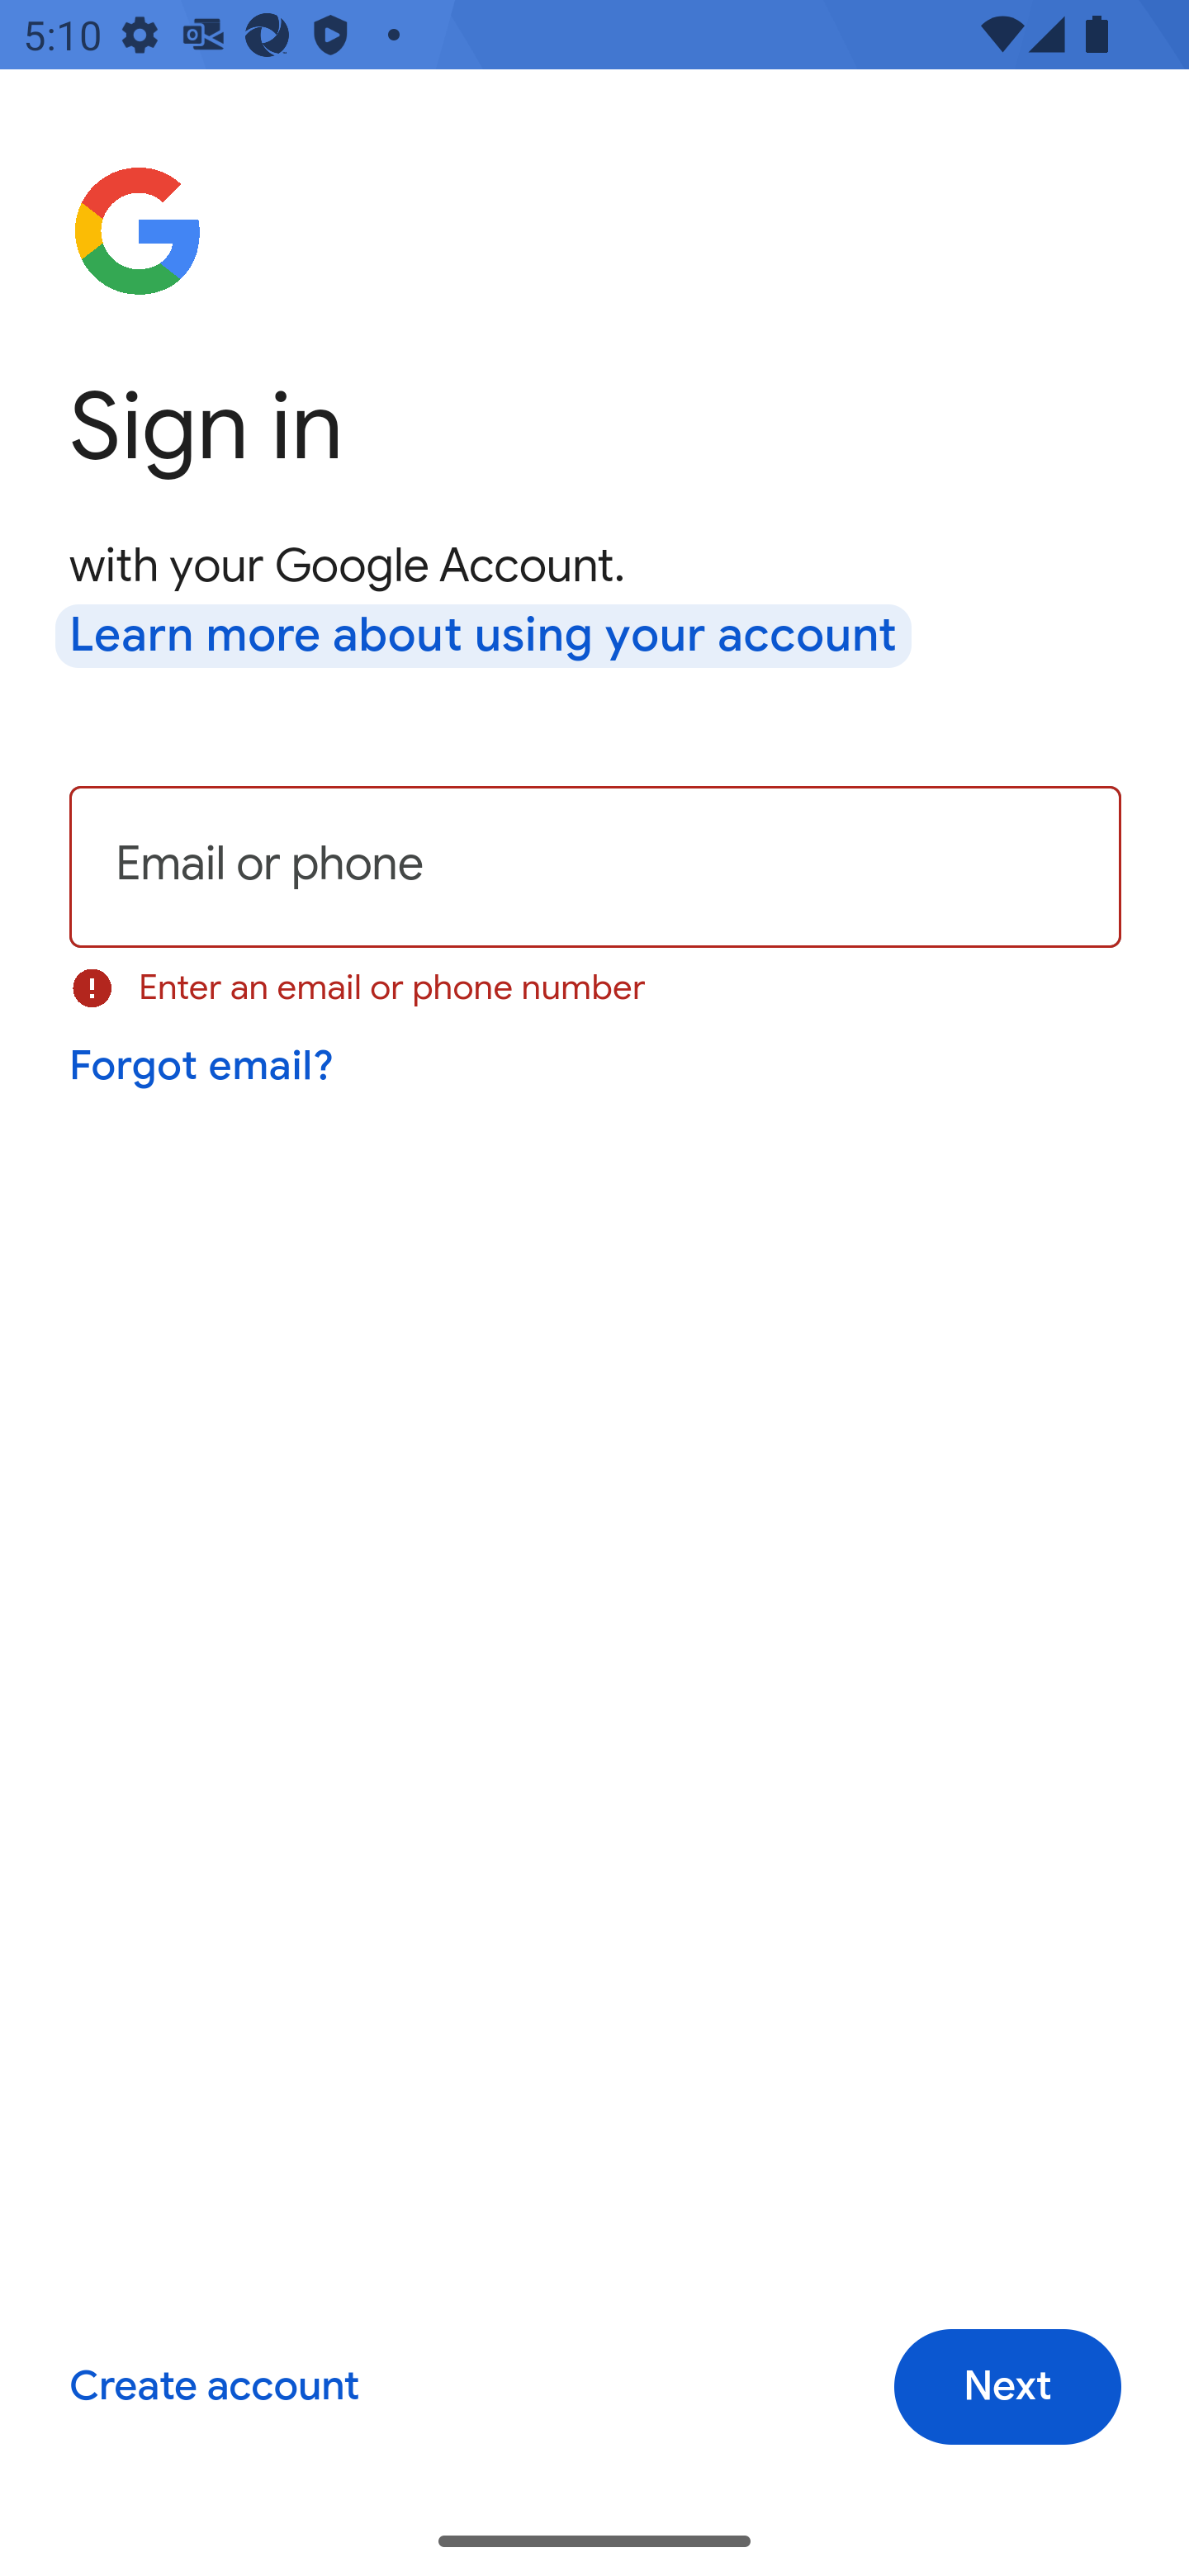 This screenshot has width=1189, height=2576. Describe the element at coordinates (213, 2388) in the screenshot. I see `Create account` at that location.